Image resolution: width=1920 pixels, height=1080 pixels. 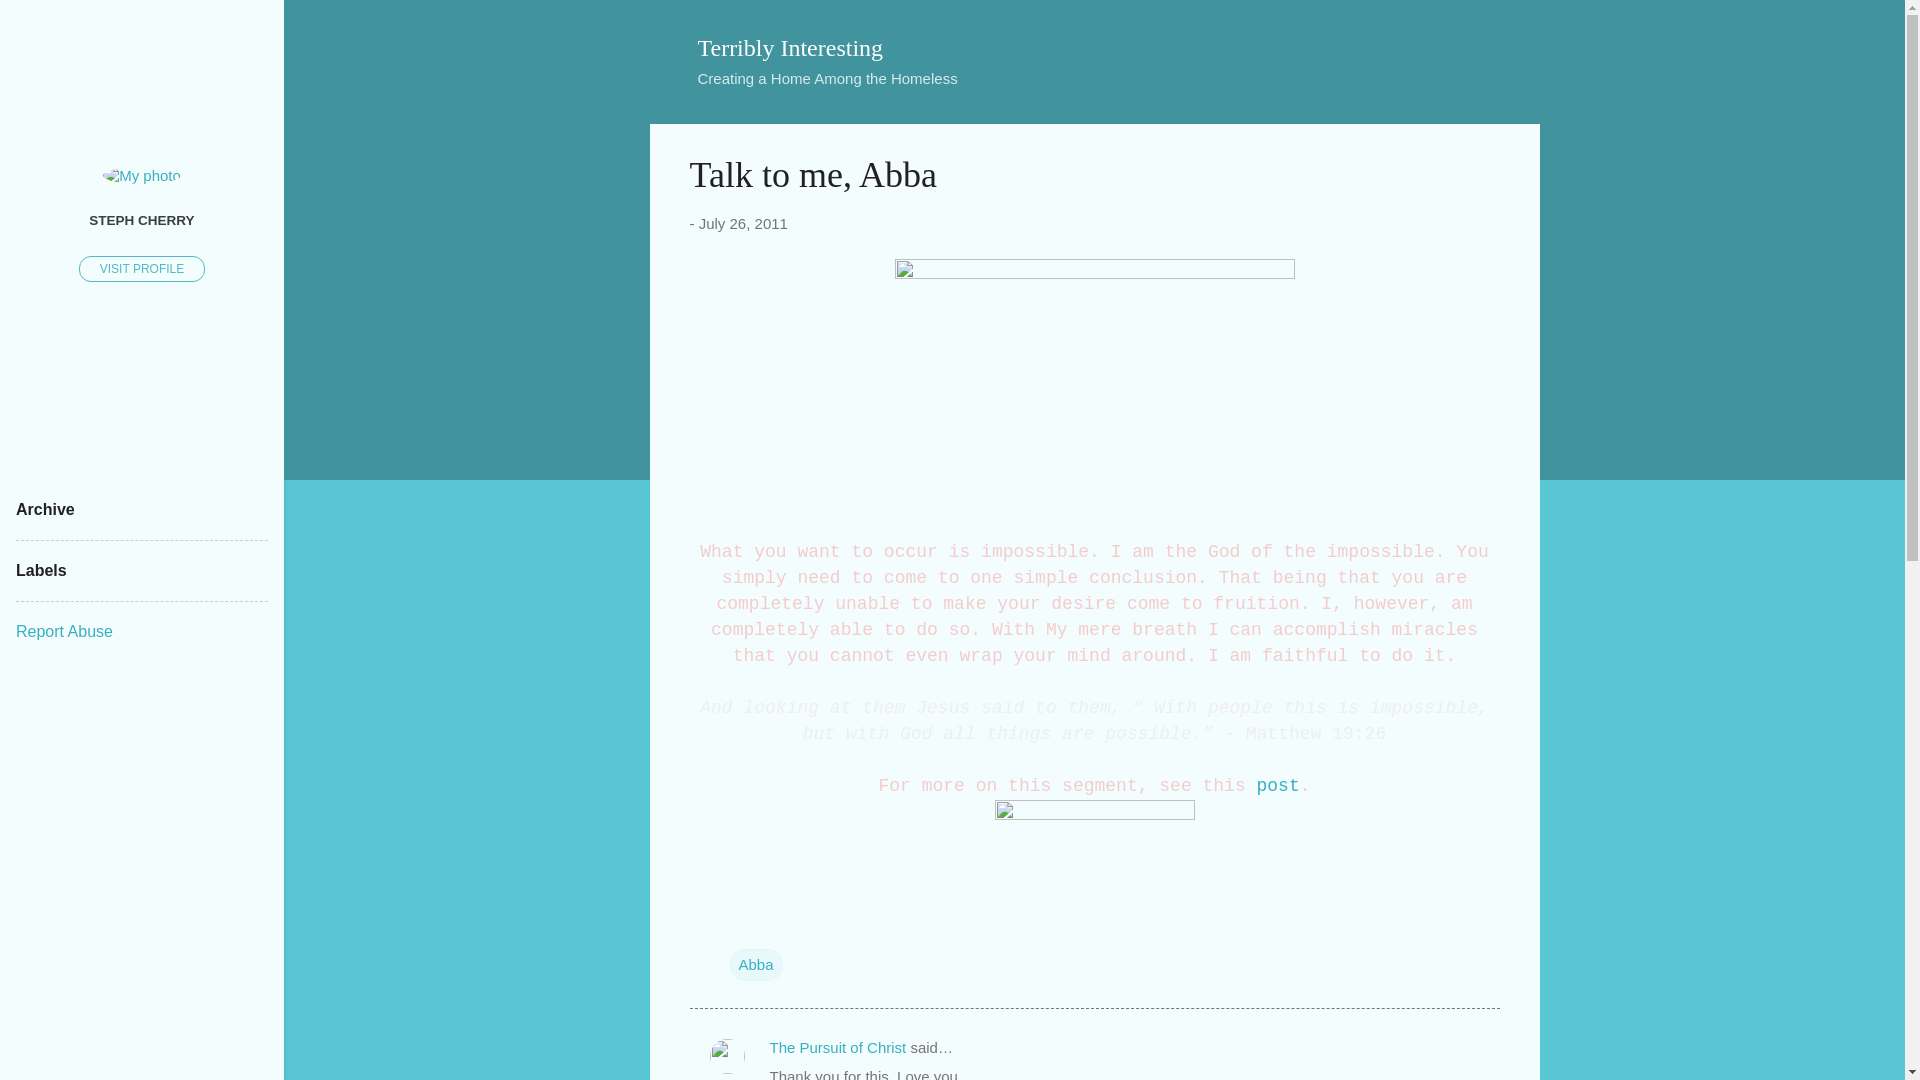 I want to click on July 26, 2011, so click(x=742, y=223).